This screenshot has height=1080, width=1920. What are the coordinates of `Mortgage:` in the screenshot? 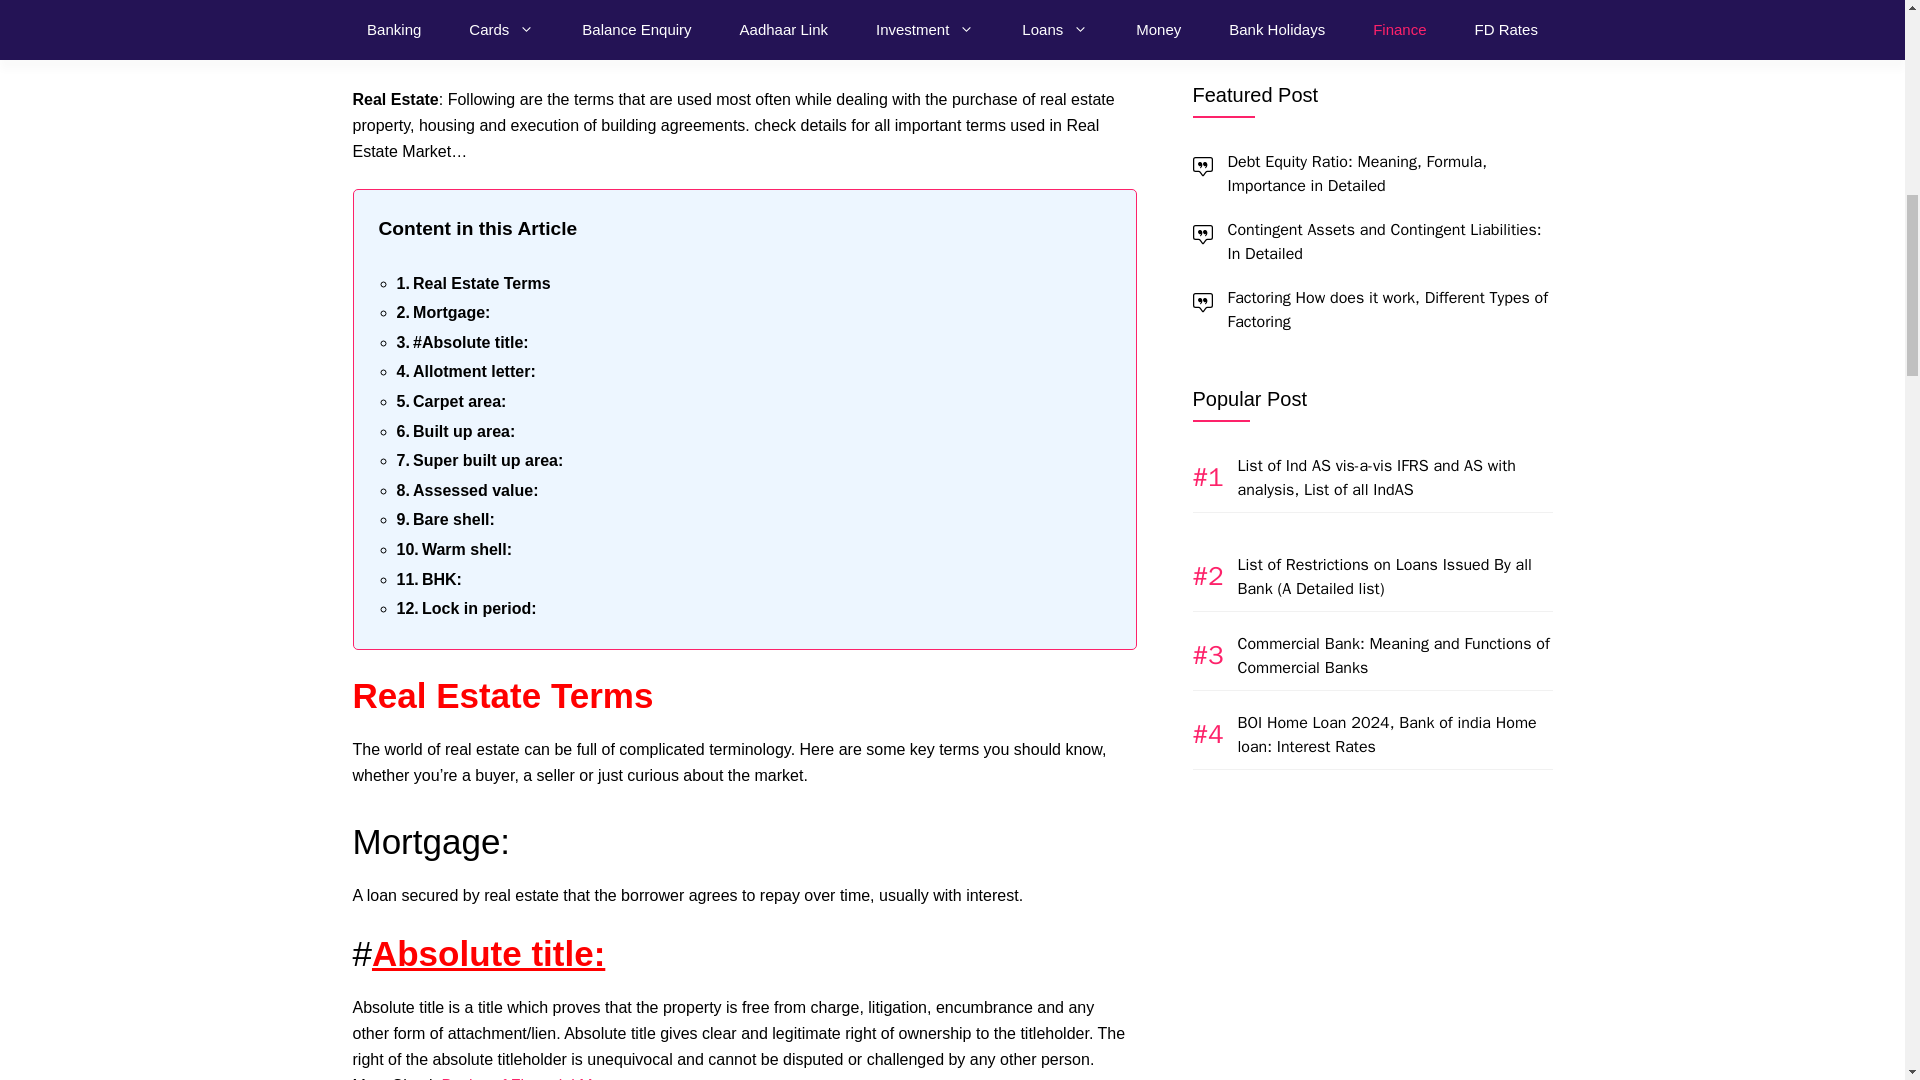 It's located at (442, 313).